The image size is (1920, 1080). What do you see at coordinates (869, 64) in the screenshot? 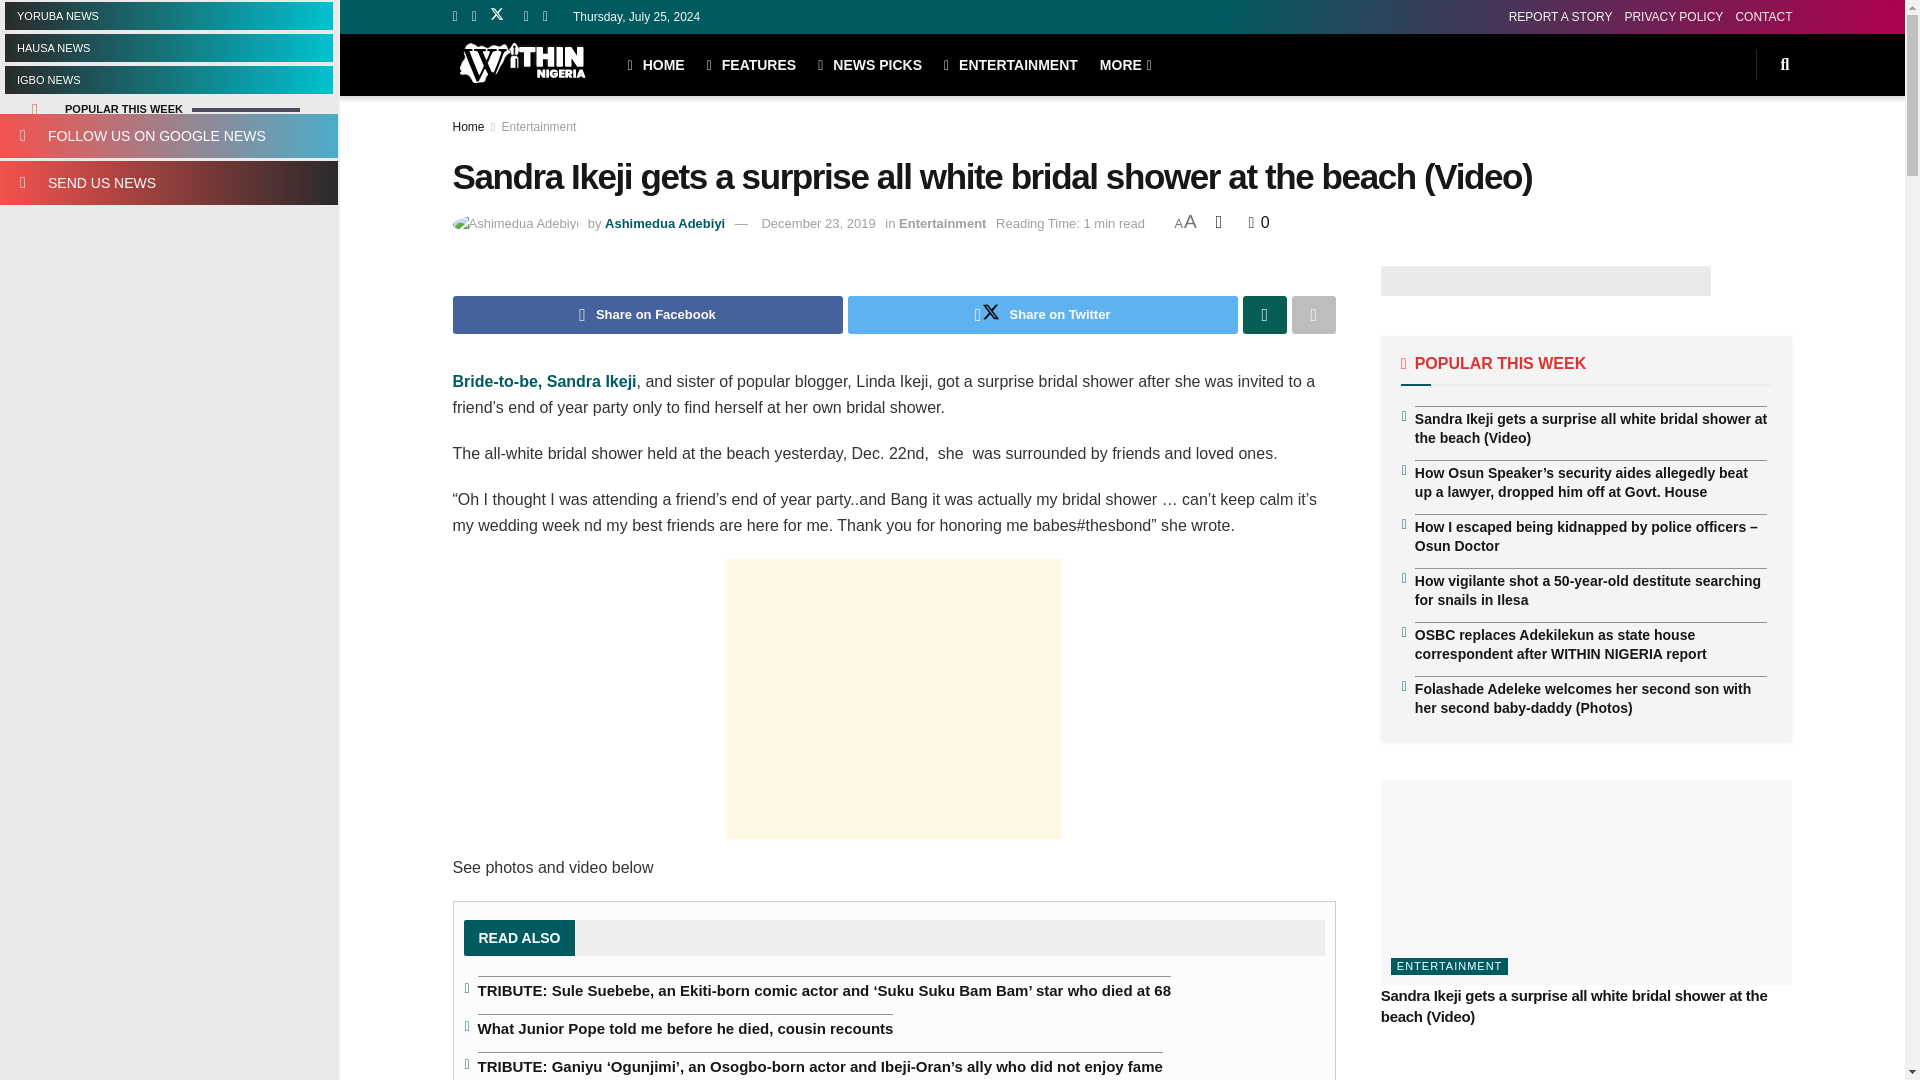
I see `NEWS PICKS` at bounding box center [869, 64].